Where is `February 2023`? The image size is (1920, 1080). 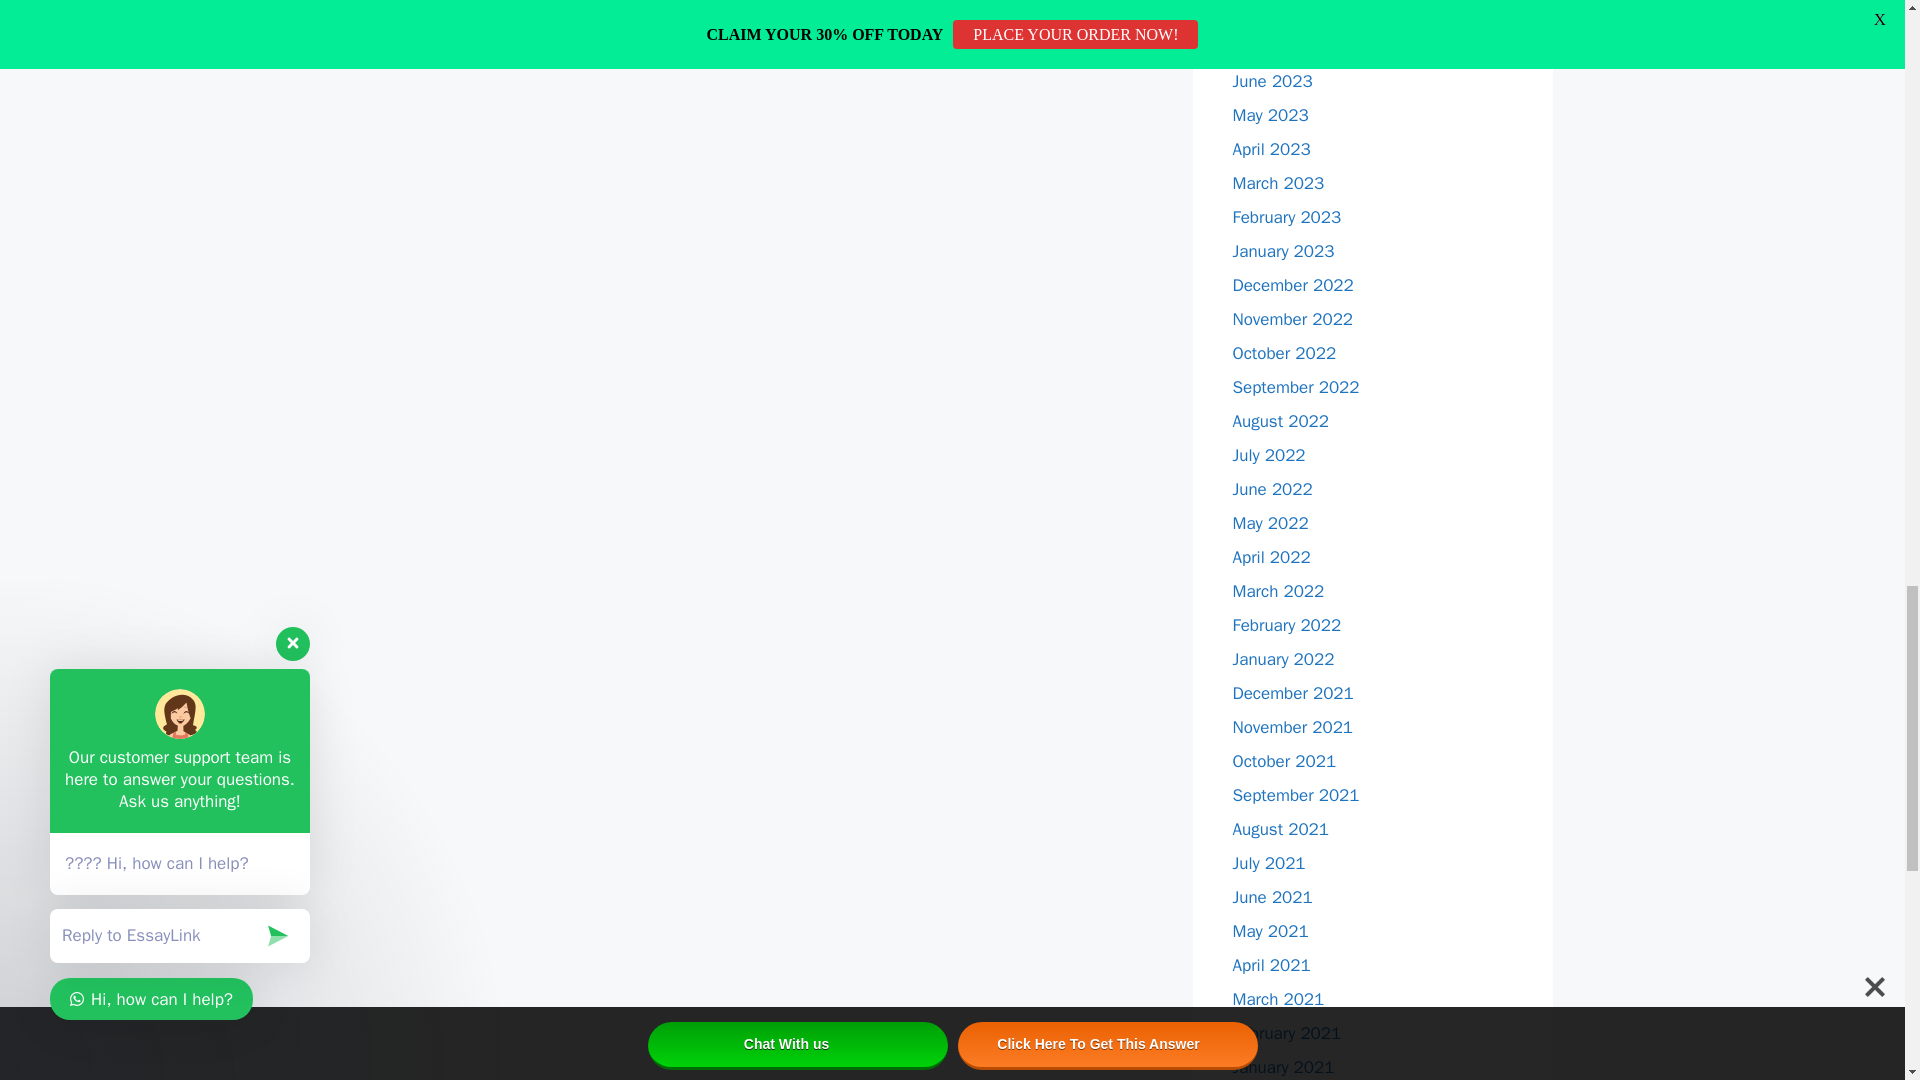 February 2023 is located at coordinates (1286, 217).